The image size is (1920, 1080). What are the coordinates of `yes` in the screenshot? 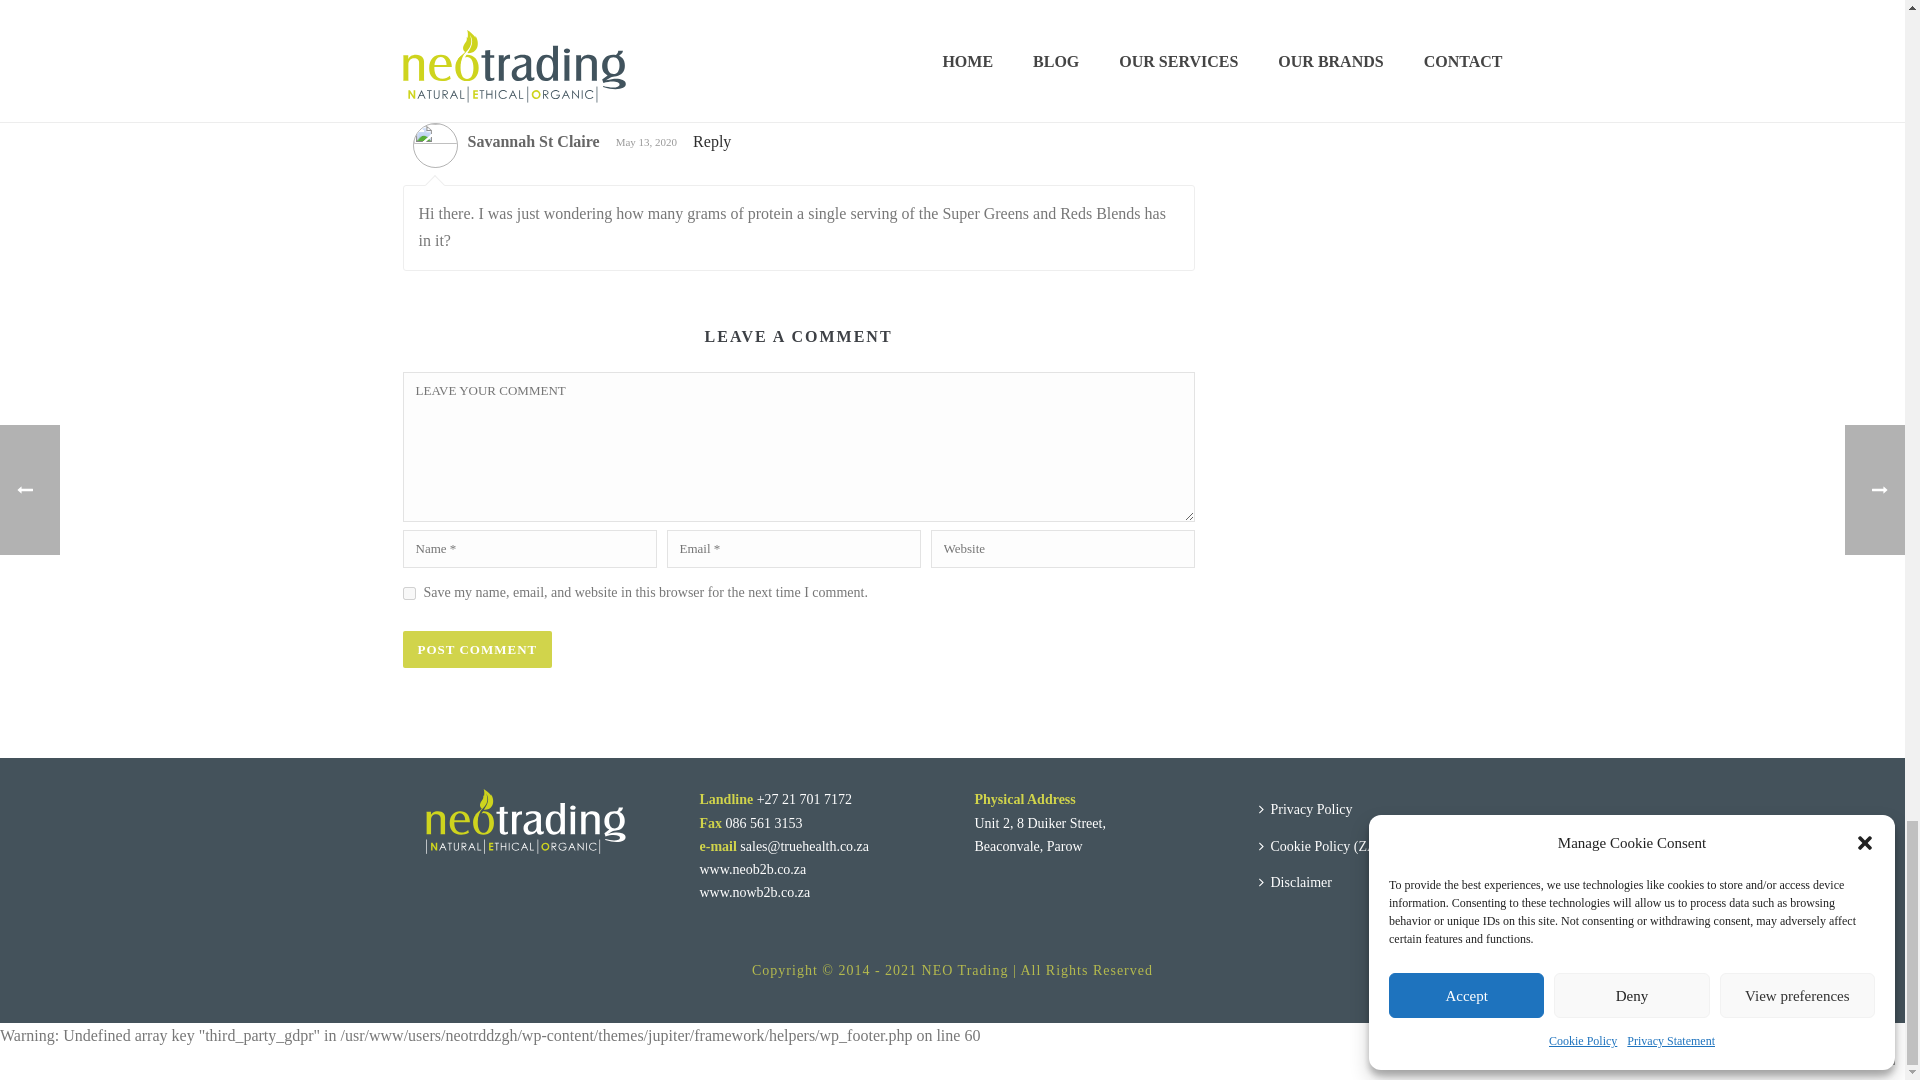 It's located at (408, 594).